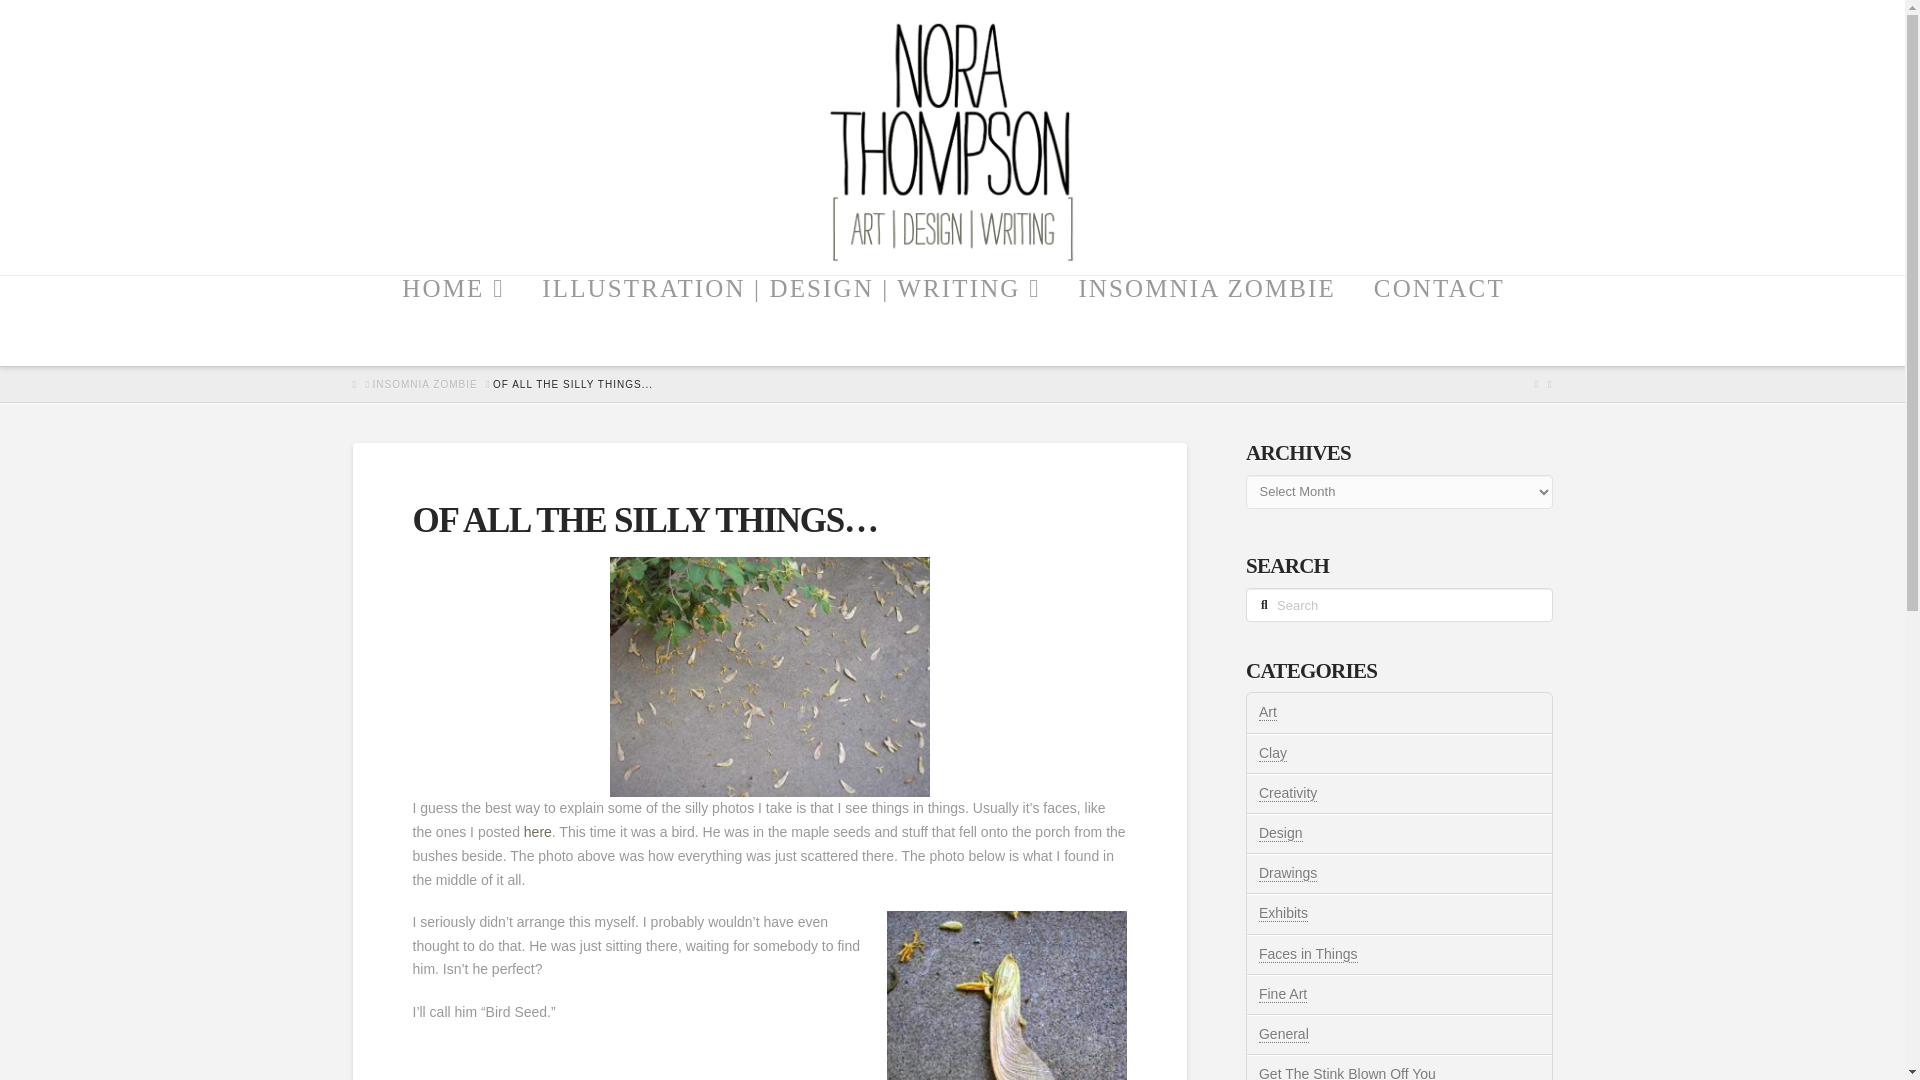 The width and height of the screenshot is (1920, 1080). I want to click on You Are Here, so click(572, 385).